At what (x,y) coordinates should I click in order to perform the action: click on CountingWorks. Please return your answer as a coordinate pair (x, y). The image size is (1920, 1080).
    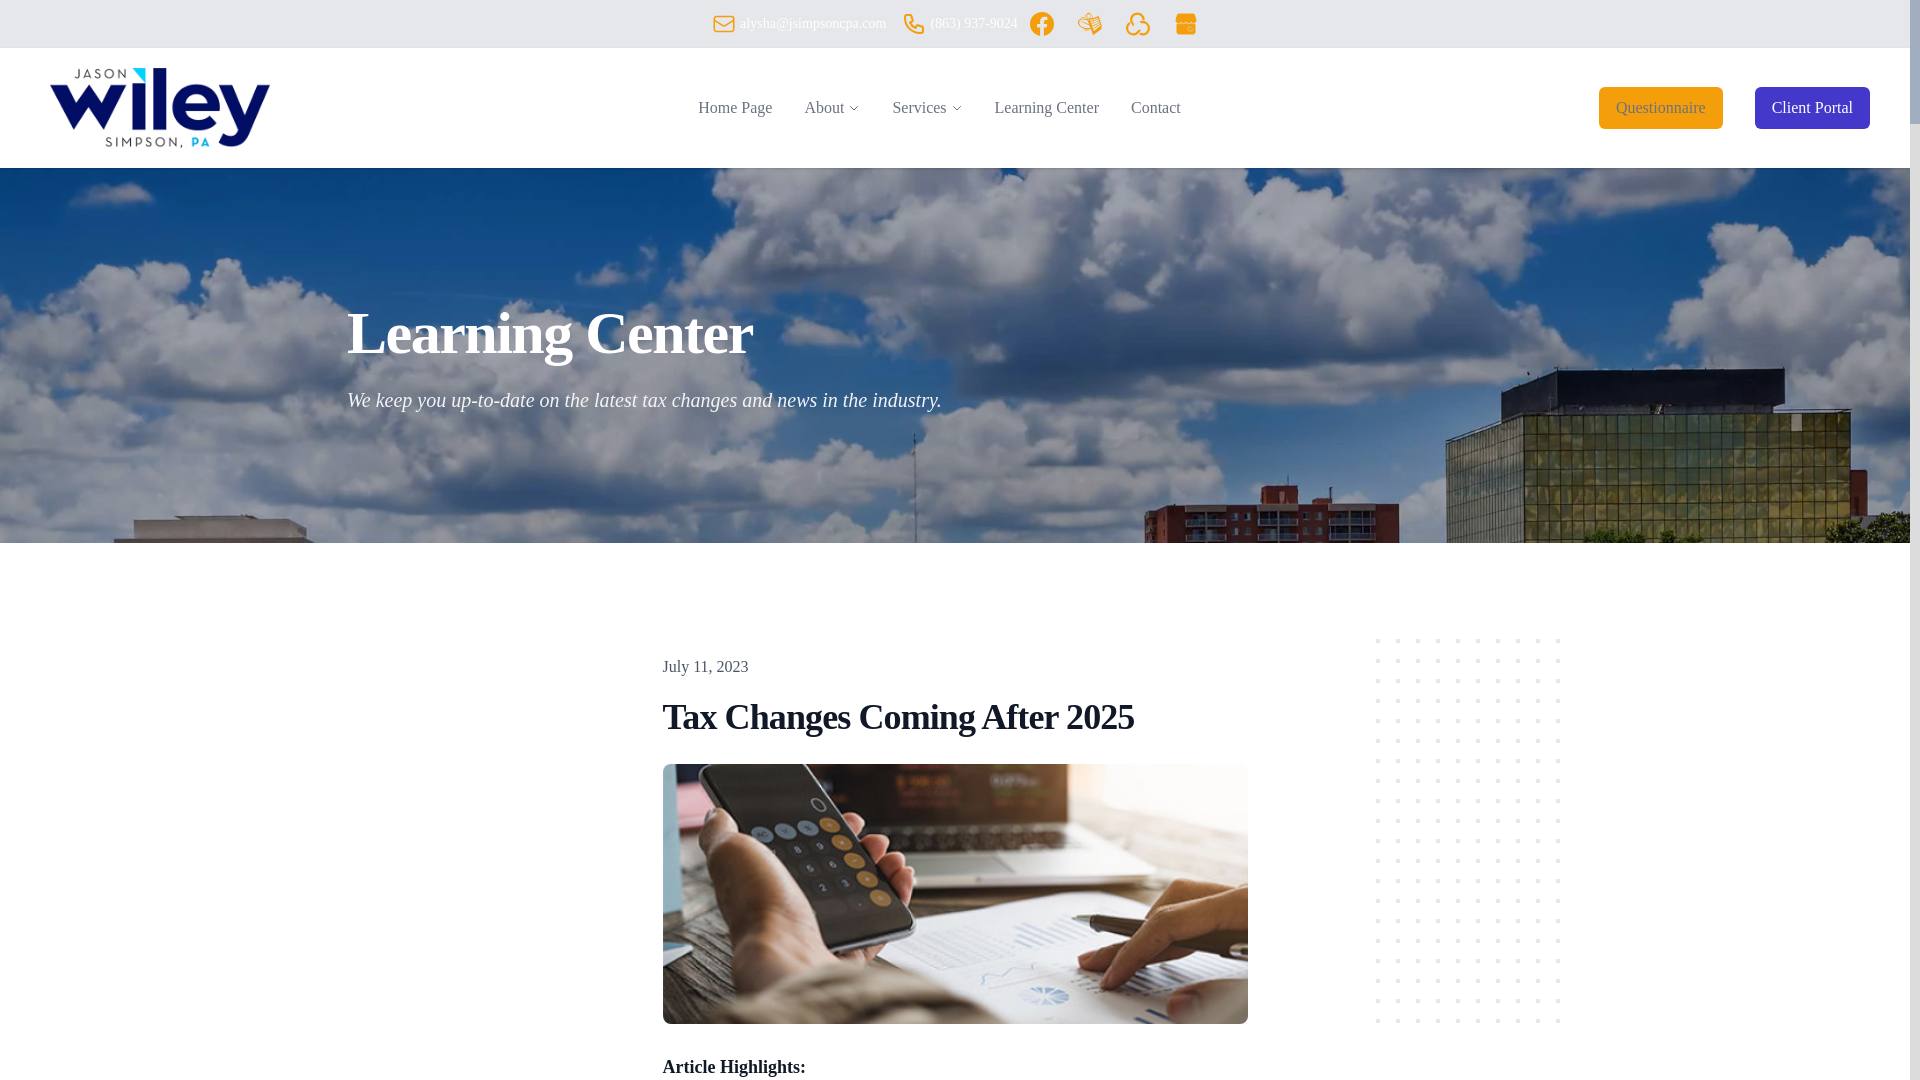
    Looking at the image, I should click on (1138, 23).